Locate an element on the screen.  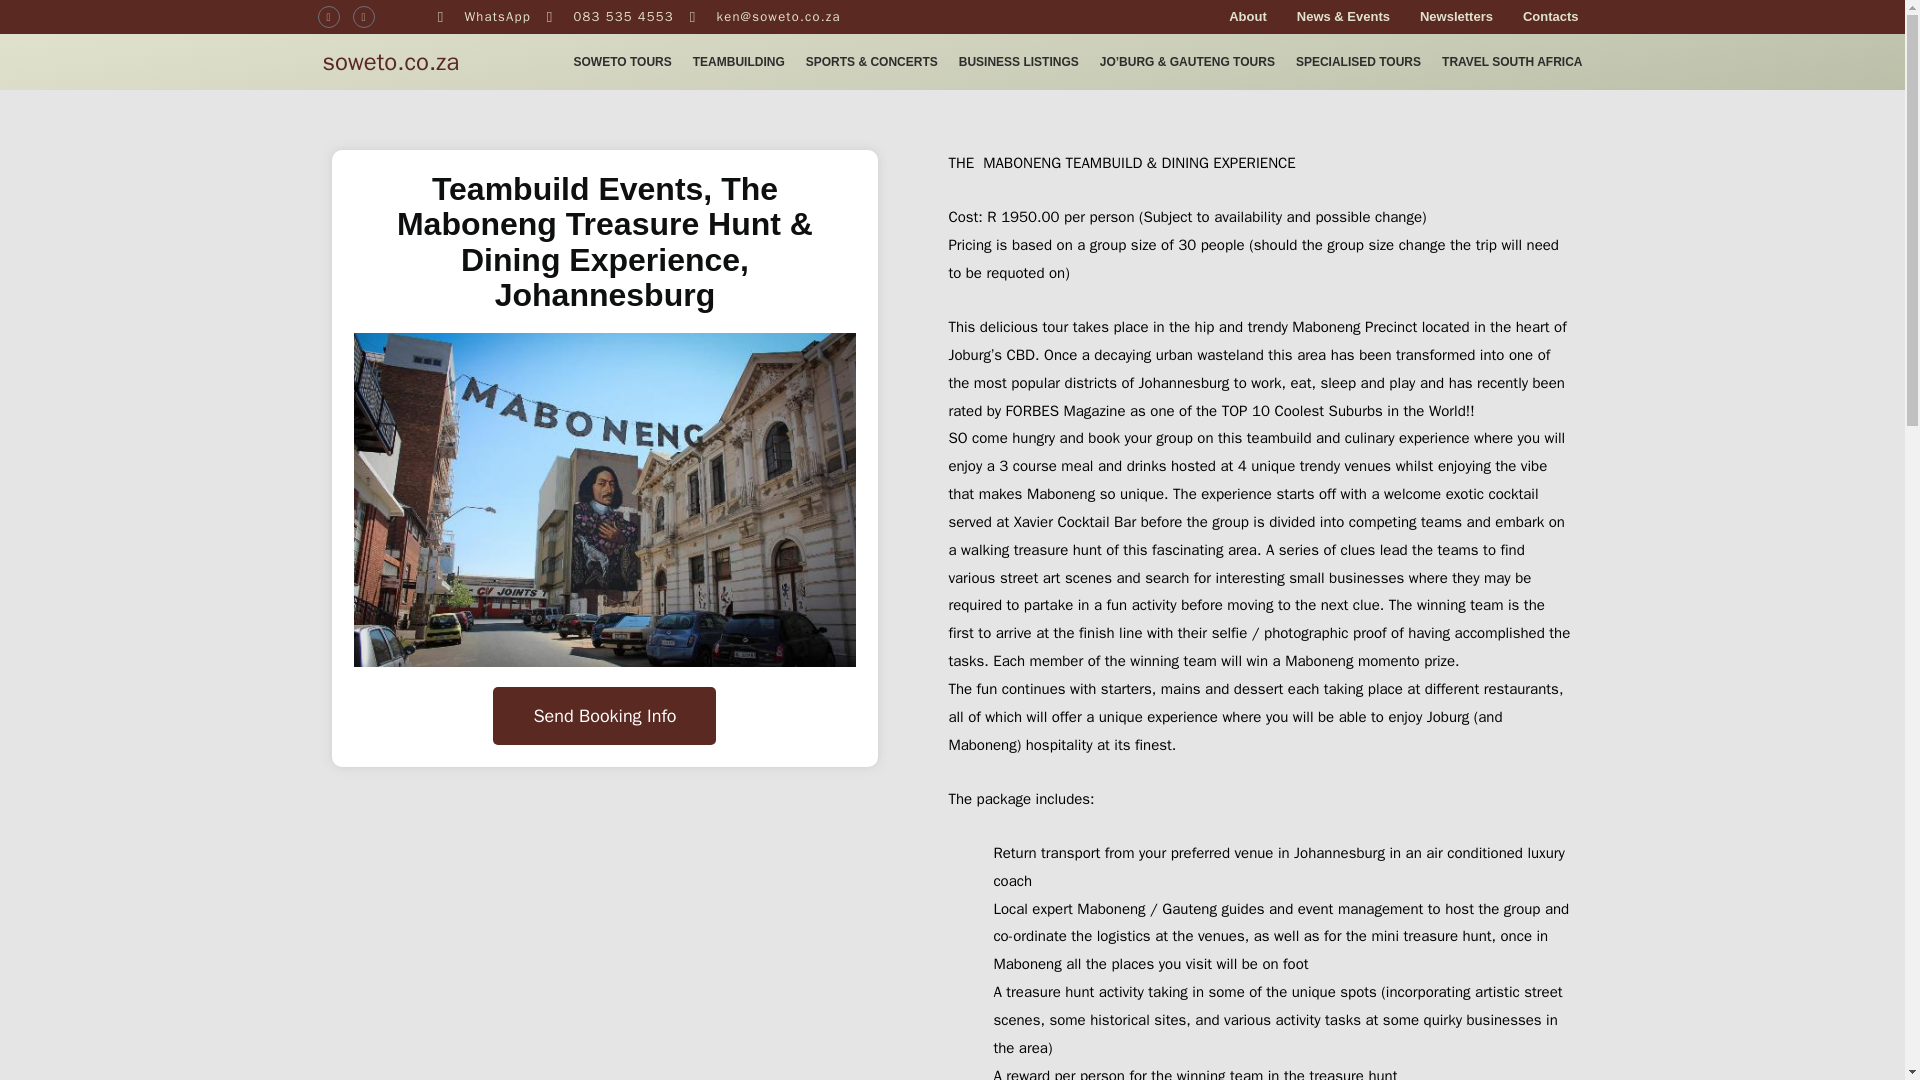
SOWETO TOURS is located at coordinates (623, 62).